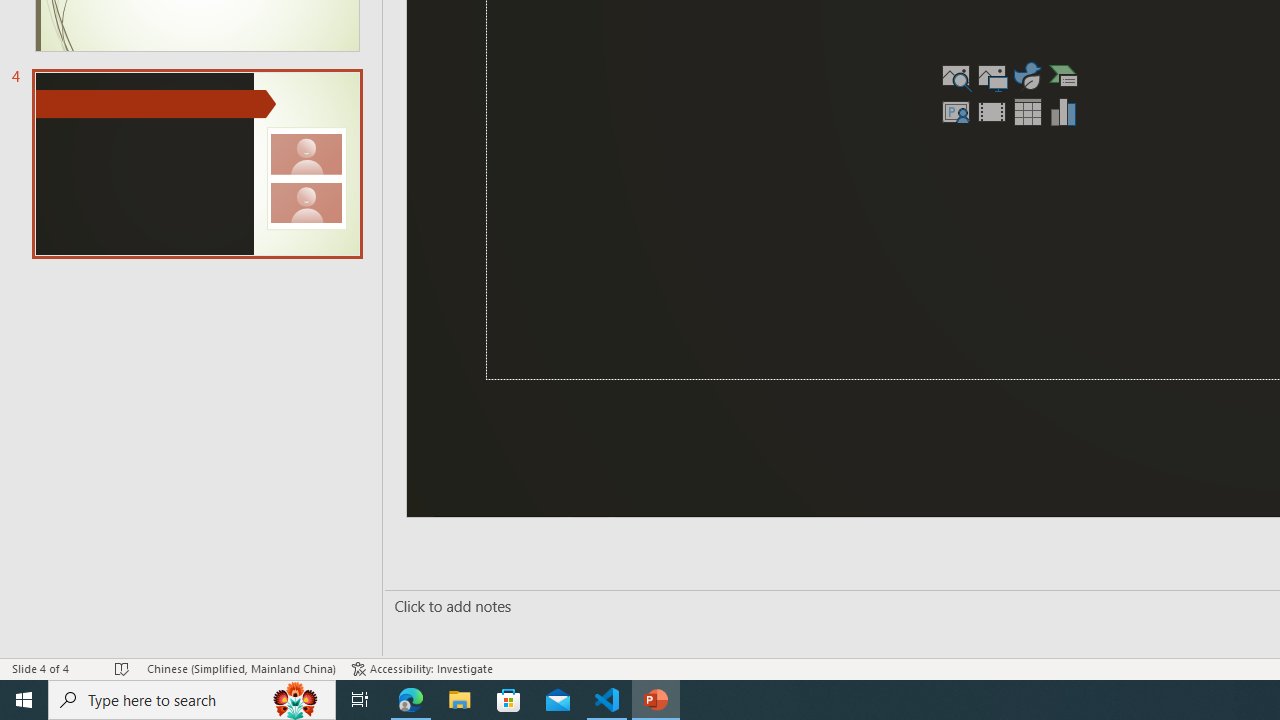  Describe the element at coordinates (1064, 112) in the screenshot. I see `Insert Chart` at that location.